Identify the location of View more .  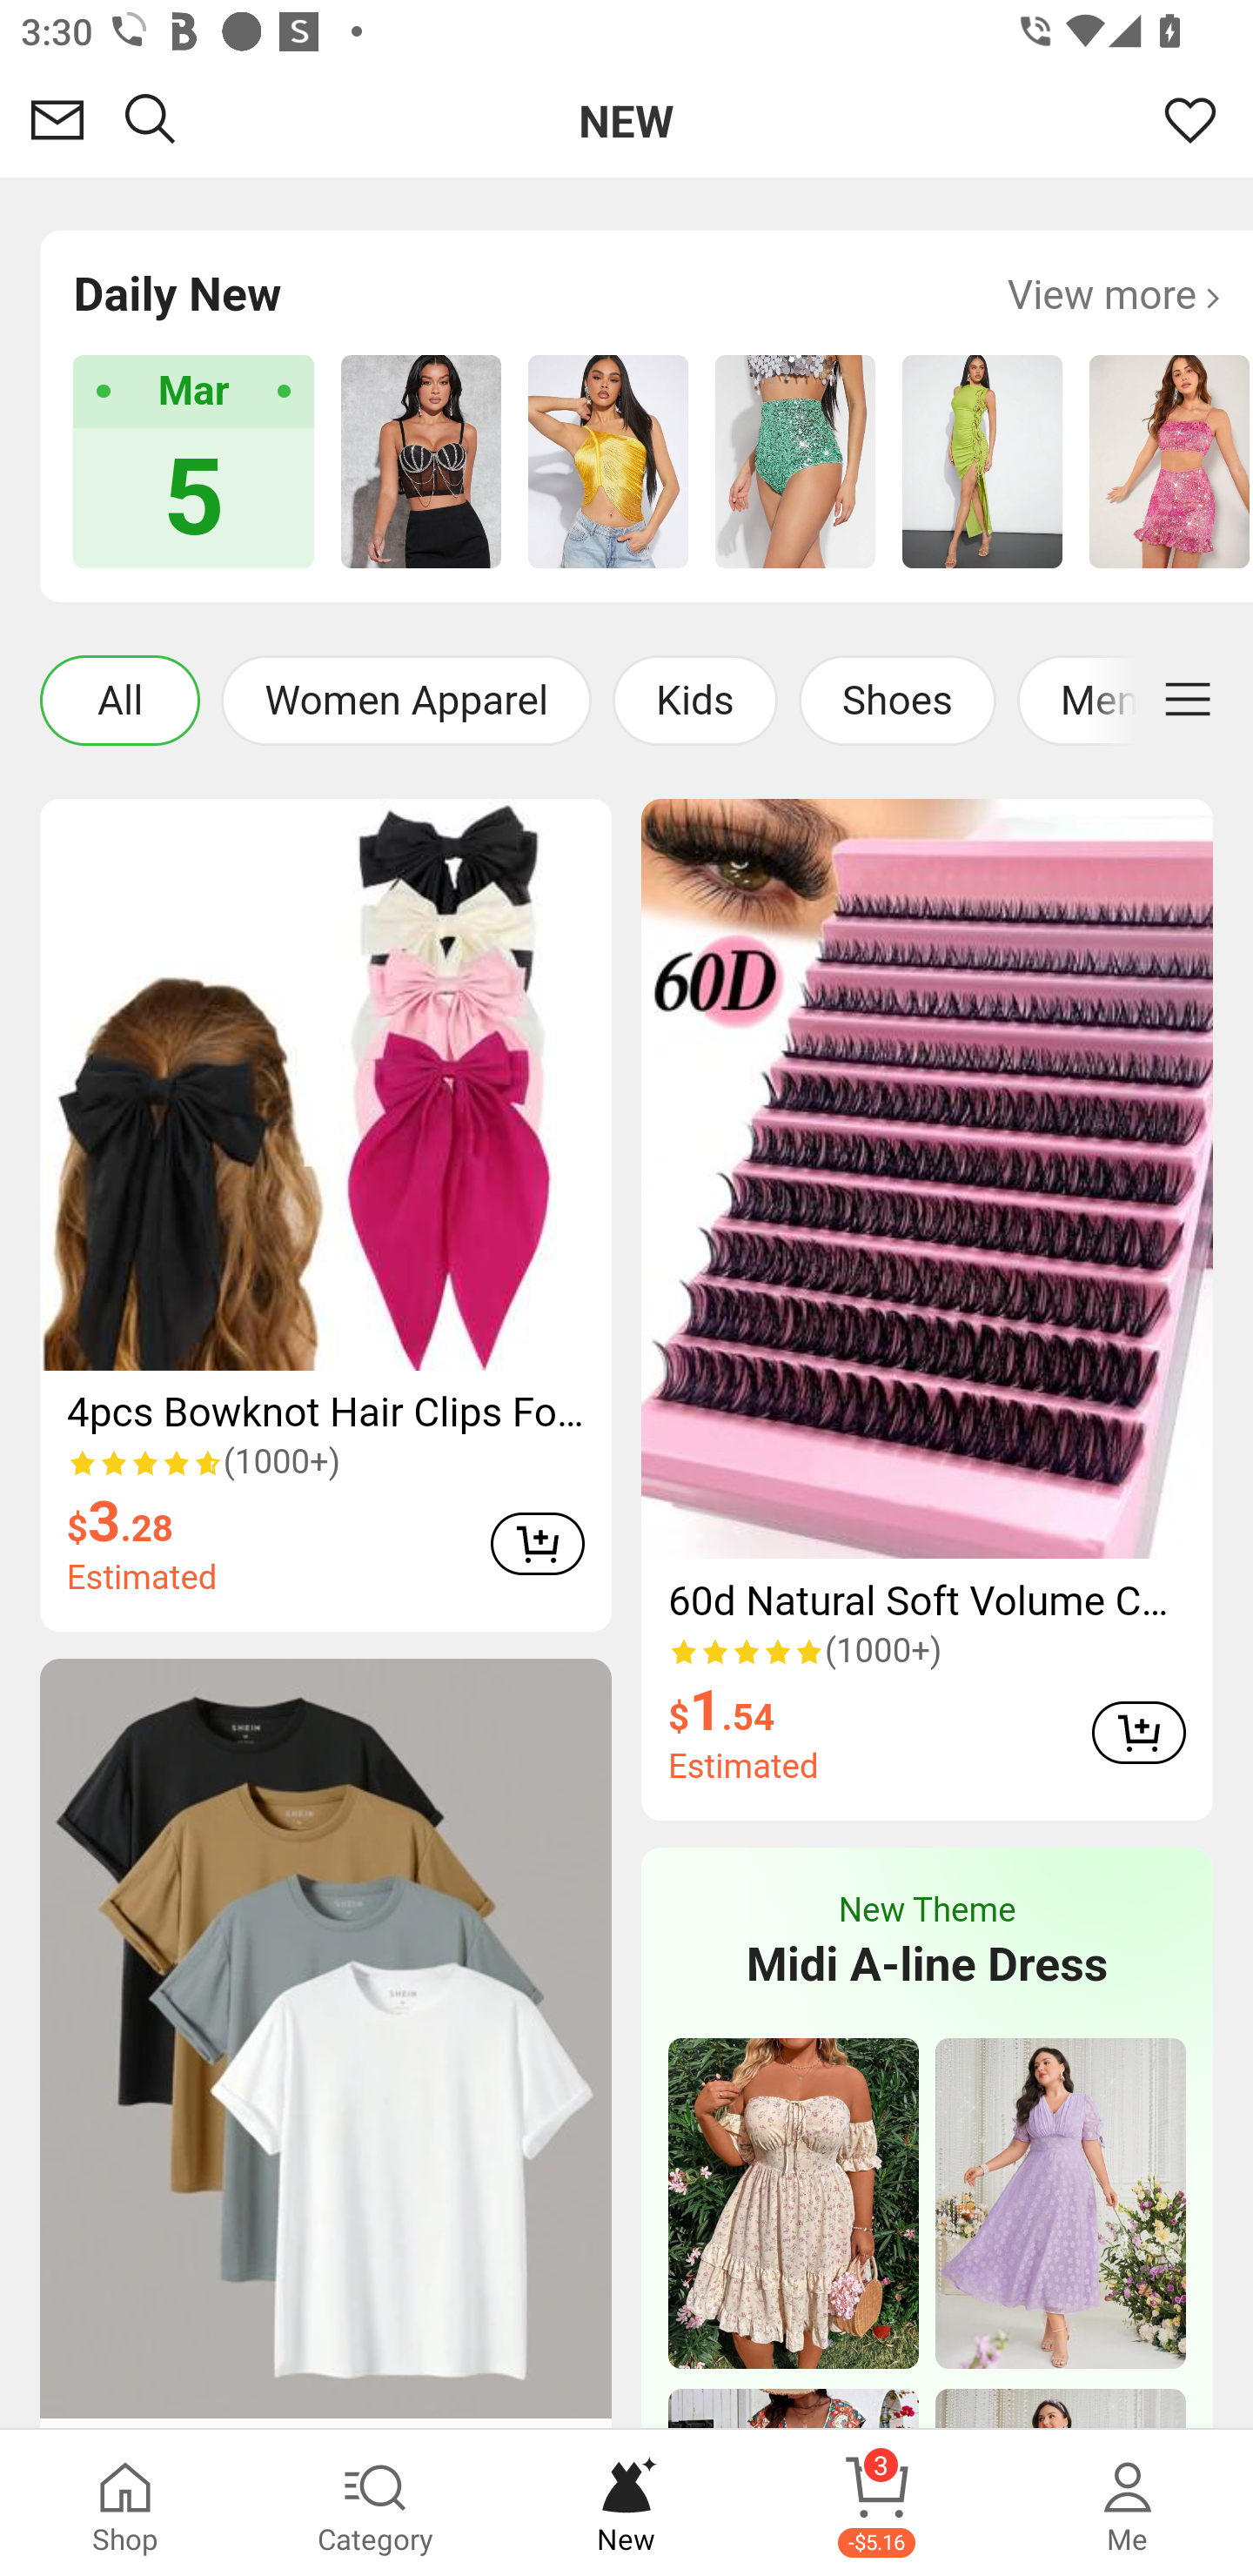
(1113, 294).